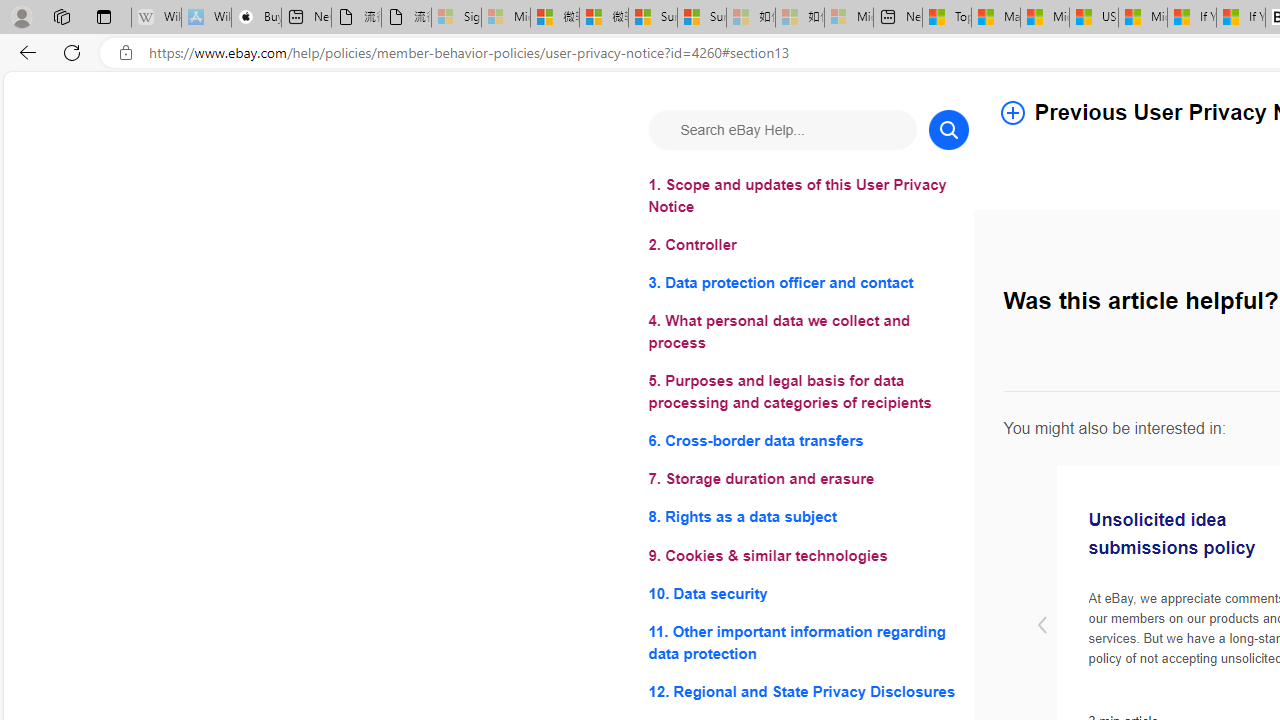 The image size is (1280, 720). Describe the element at coordinates (808, 690) in the screenshot. I see `12. Regional and State Privacy Disclosures` at that location.